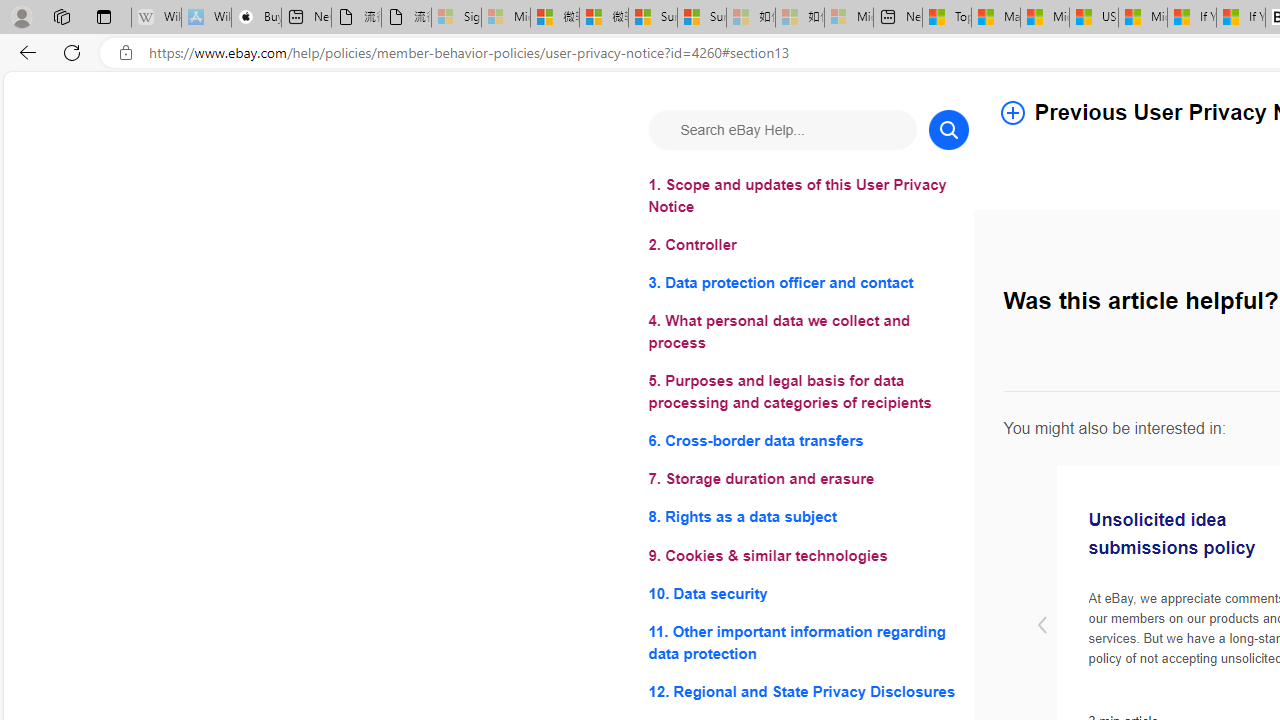 The image size is (1280, 720). Describe the element at coordinates (808, 690) in the screenshot. I see `12. Regional and State Privacy Disclosures` at that location.